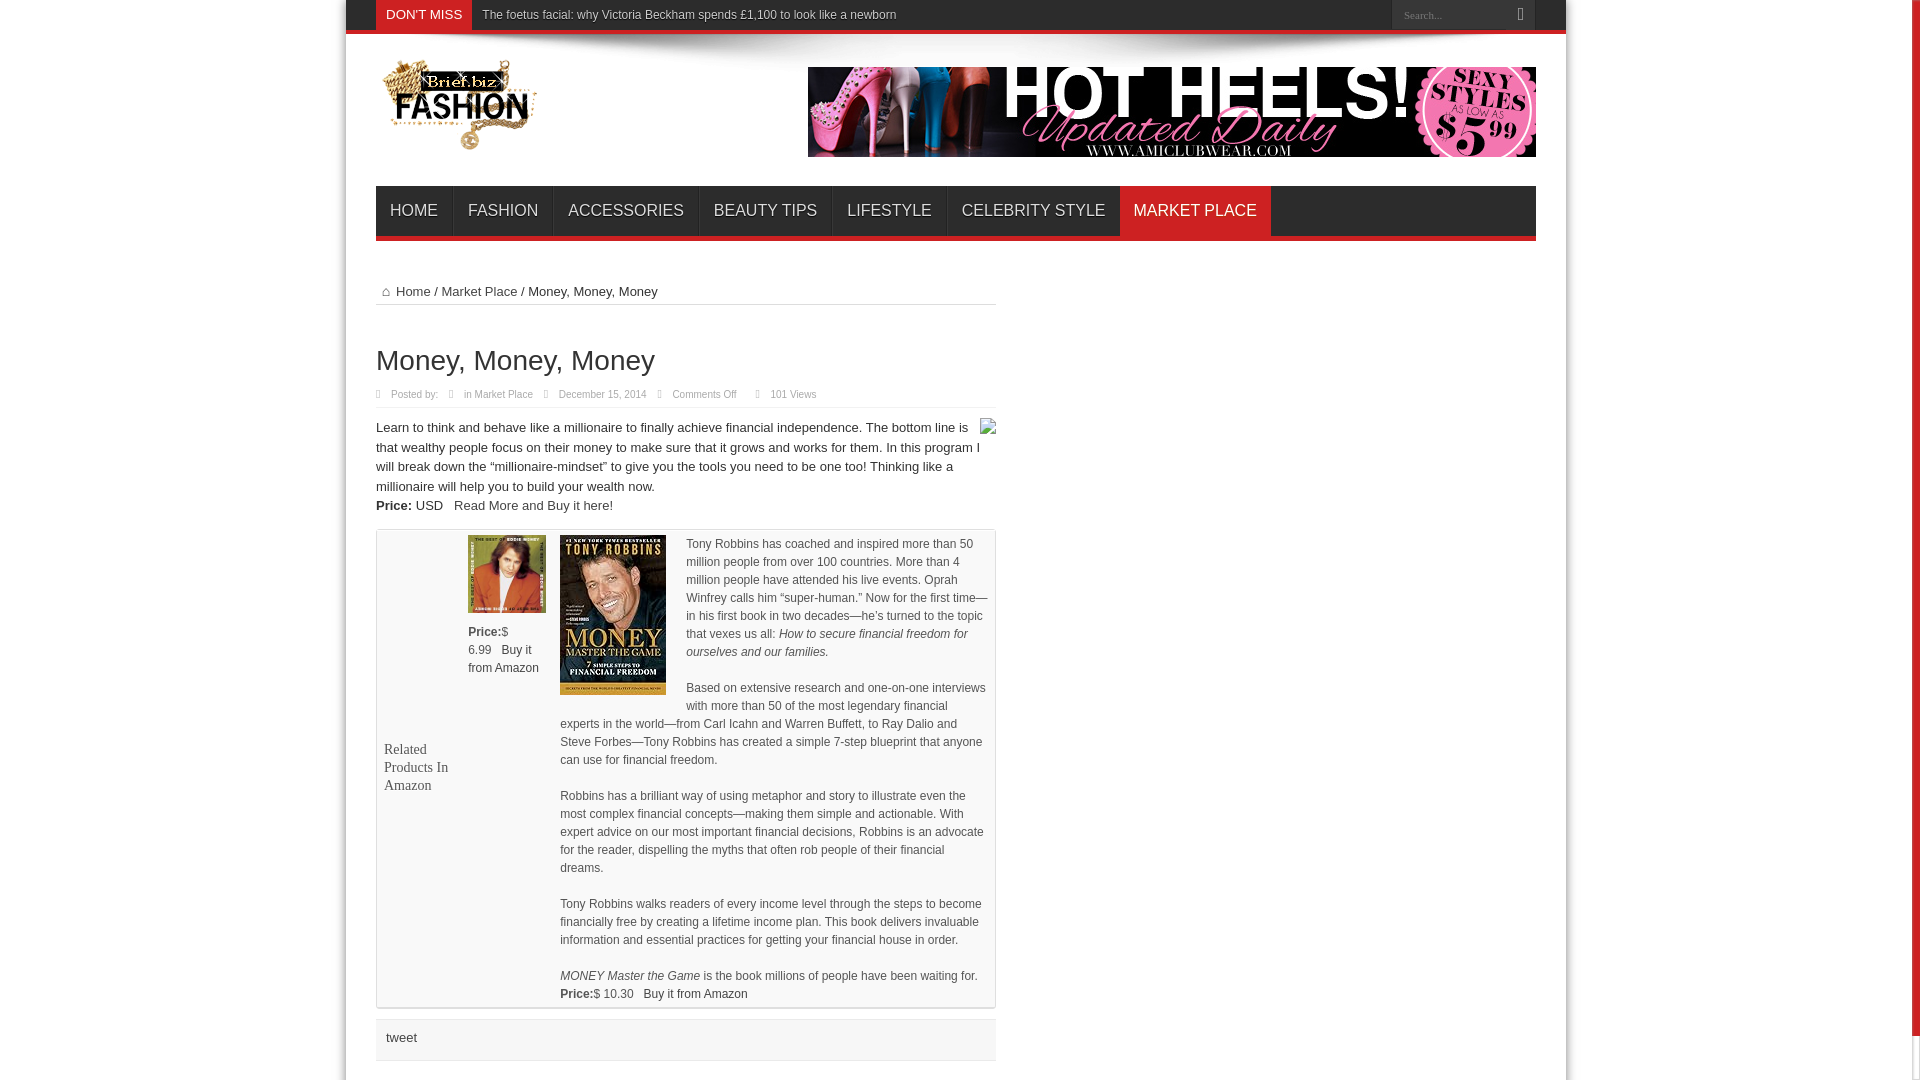 This screenshot has width=1920, height=1080. Describe the element at coordinates (1448, 14) in the screenshot. I see `Search...` at that location.